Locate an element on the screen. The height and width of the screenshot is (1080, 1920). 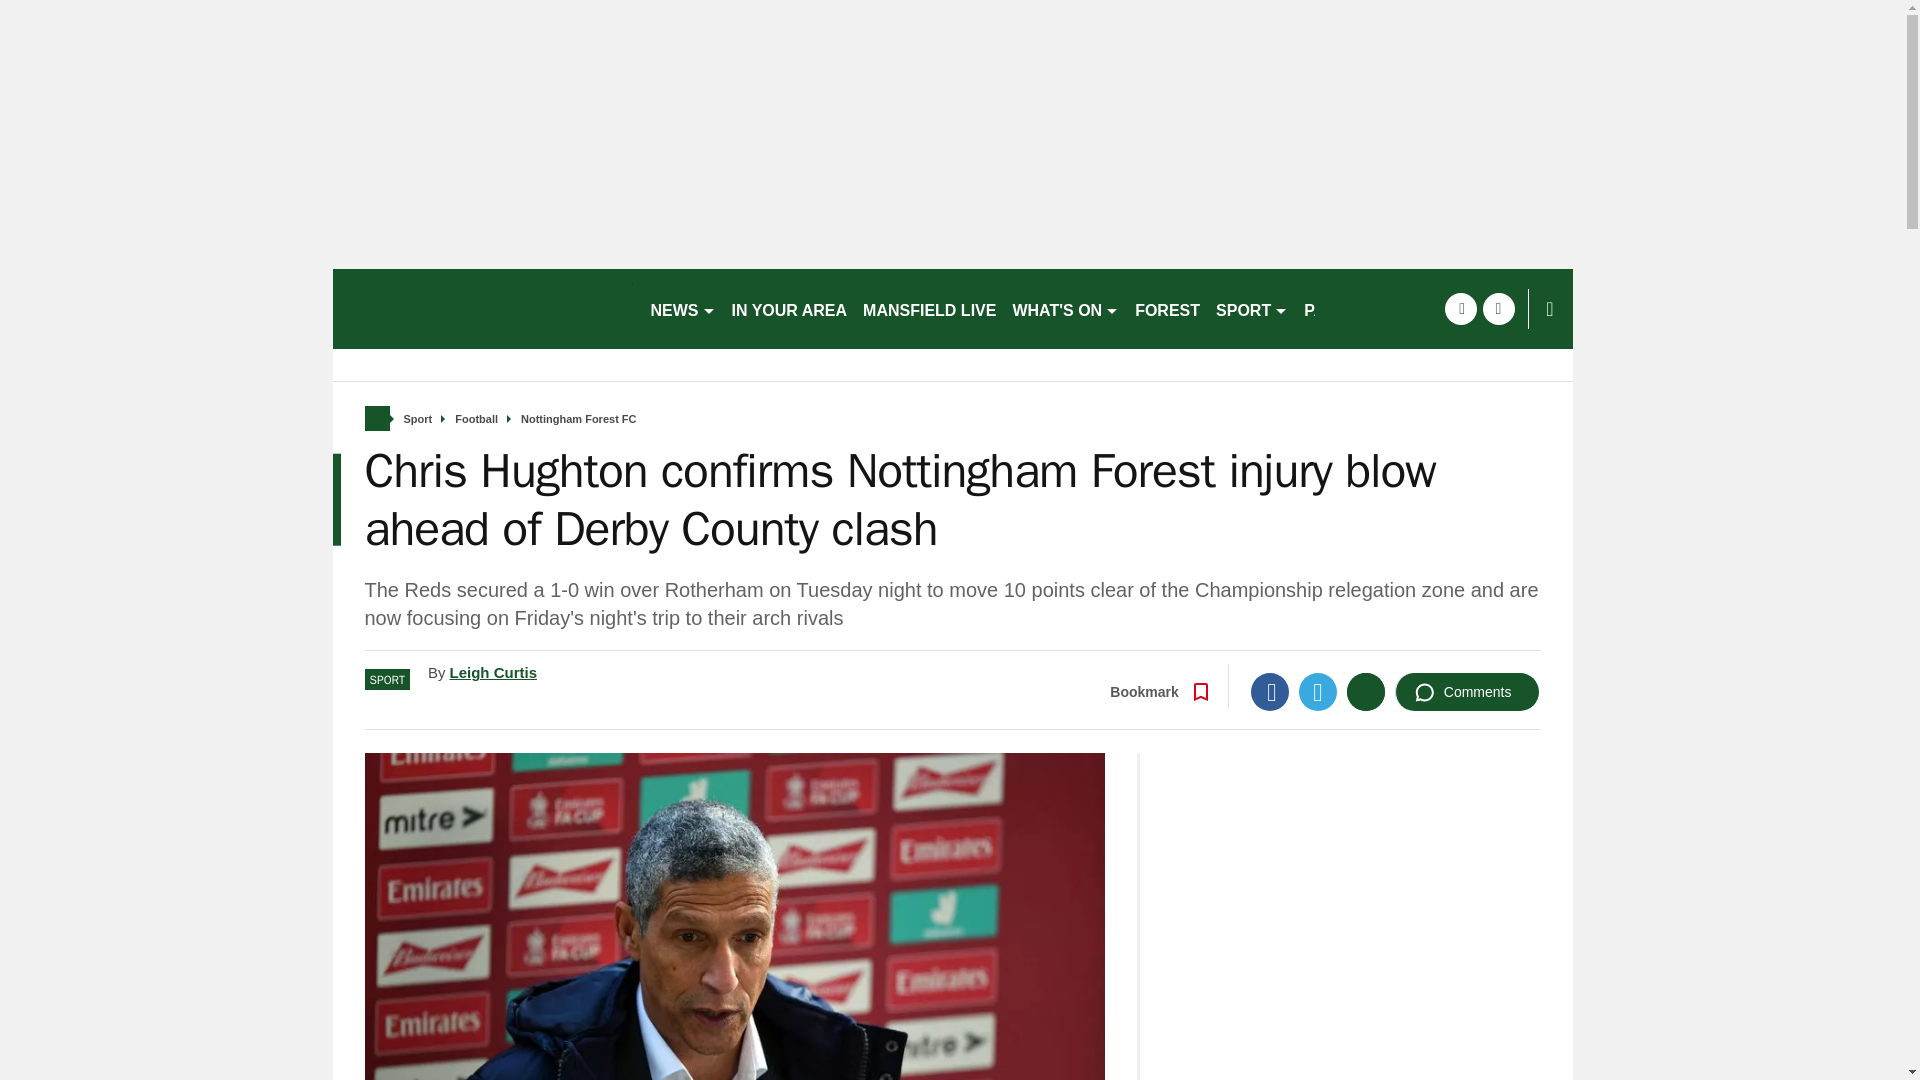
twitter is located at coordinates (1498, 308).